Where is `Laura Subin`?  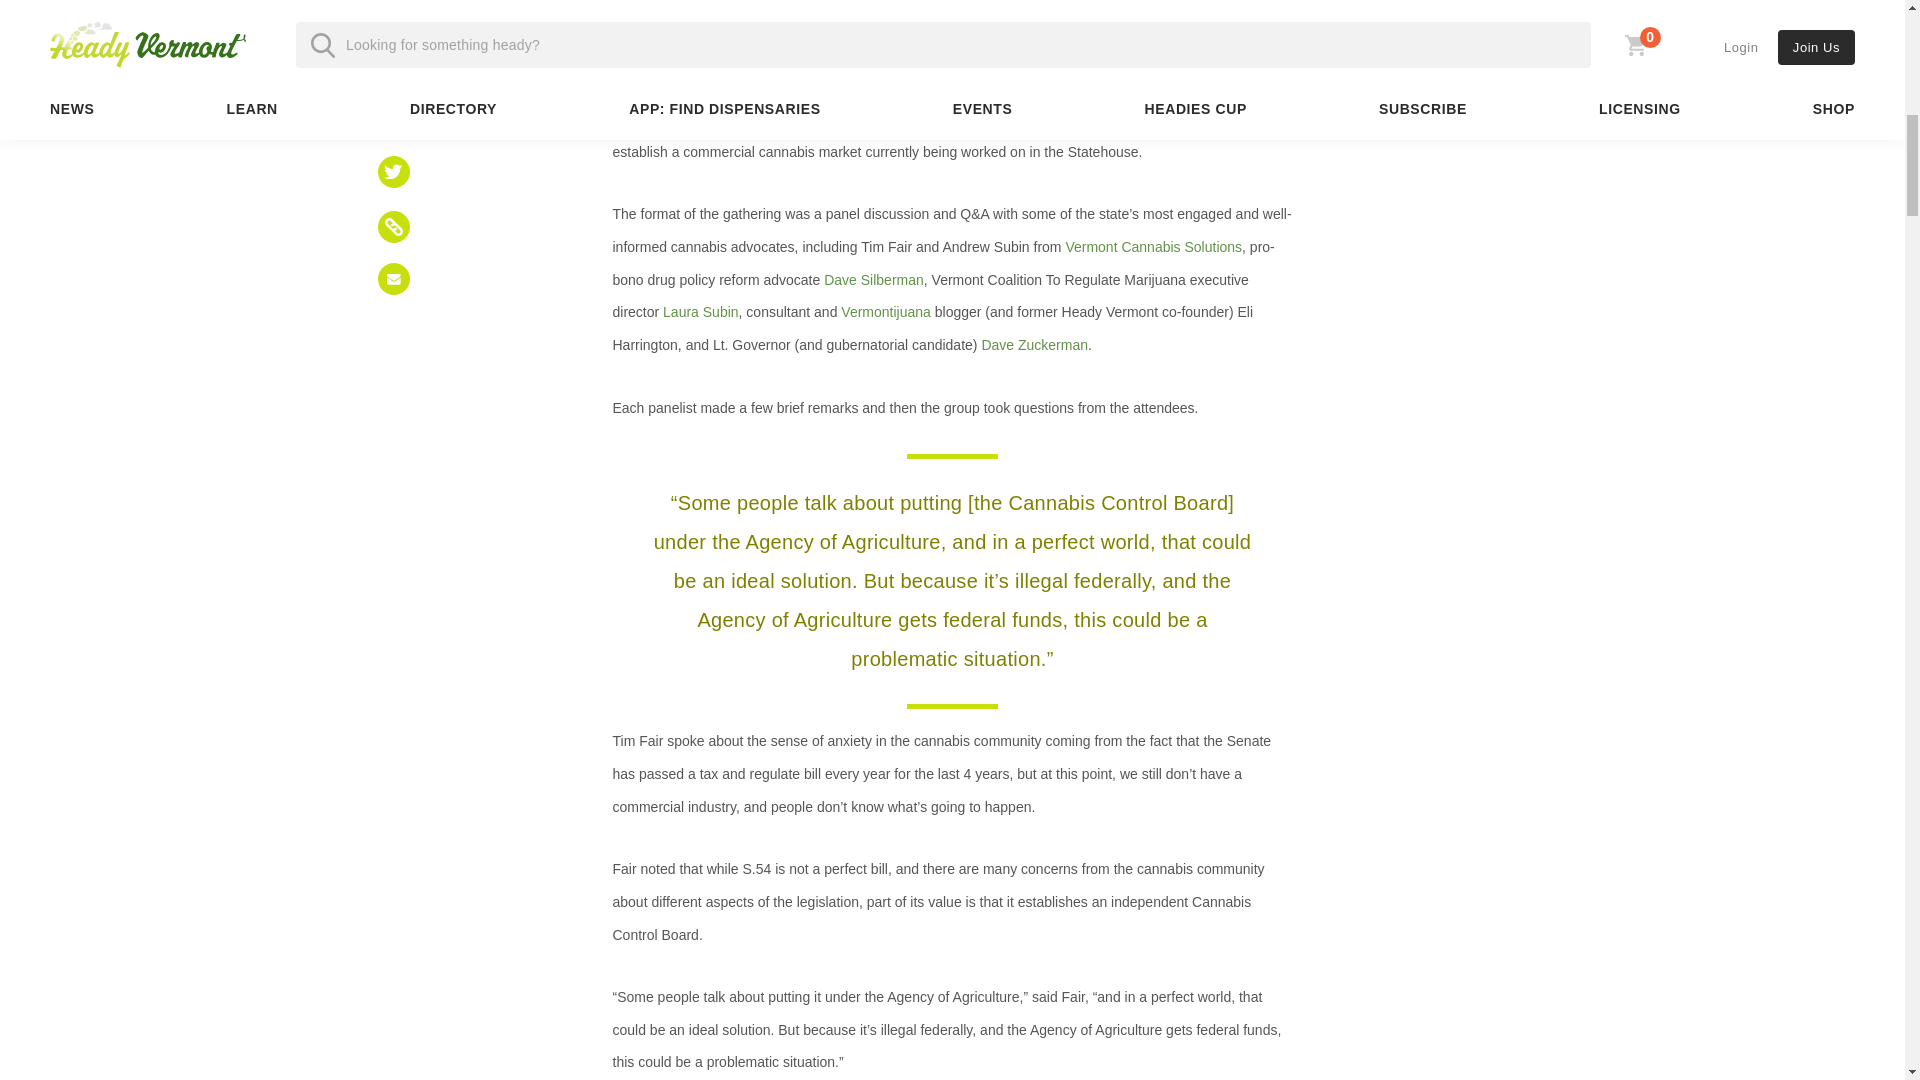 Laura Subin is located at coordinates (700, 311).